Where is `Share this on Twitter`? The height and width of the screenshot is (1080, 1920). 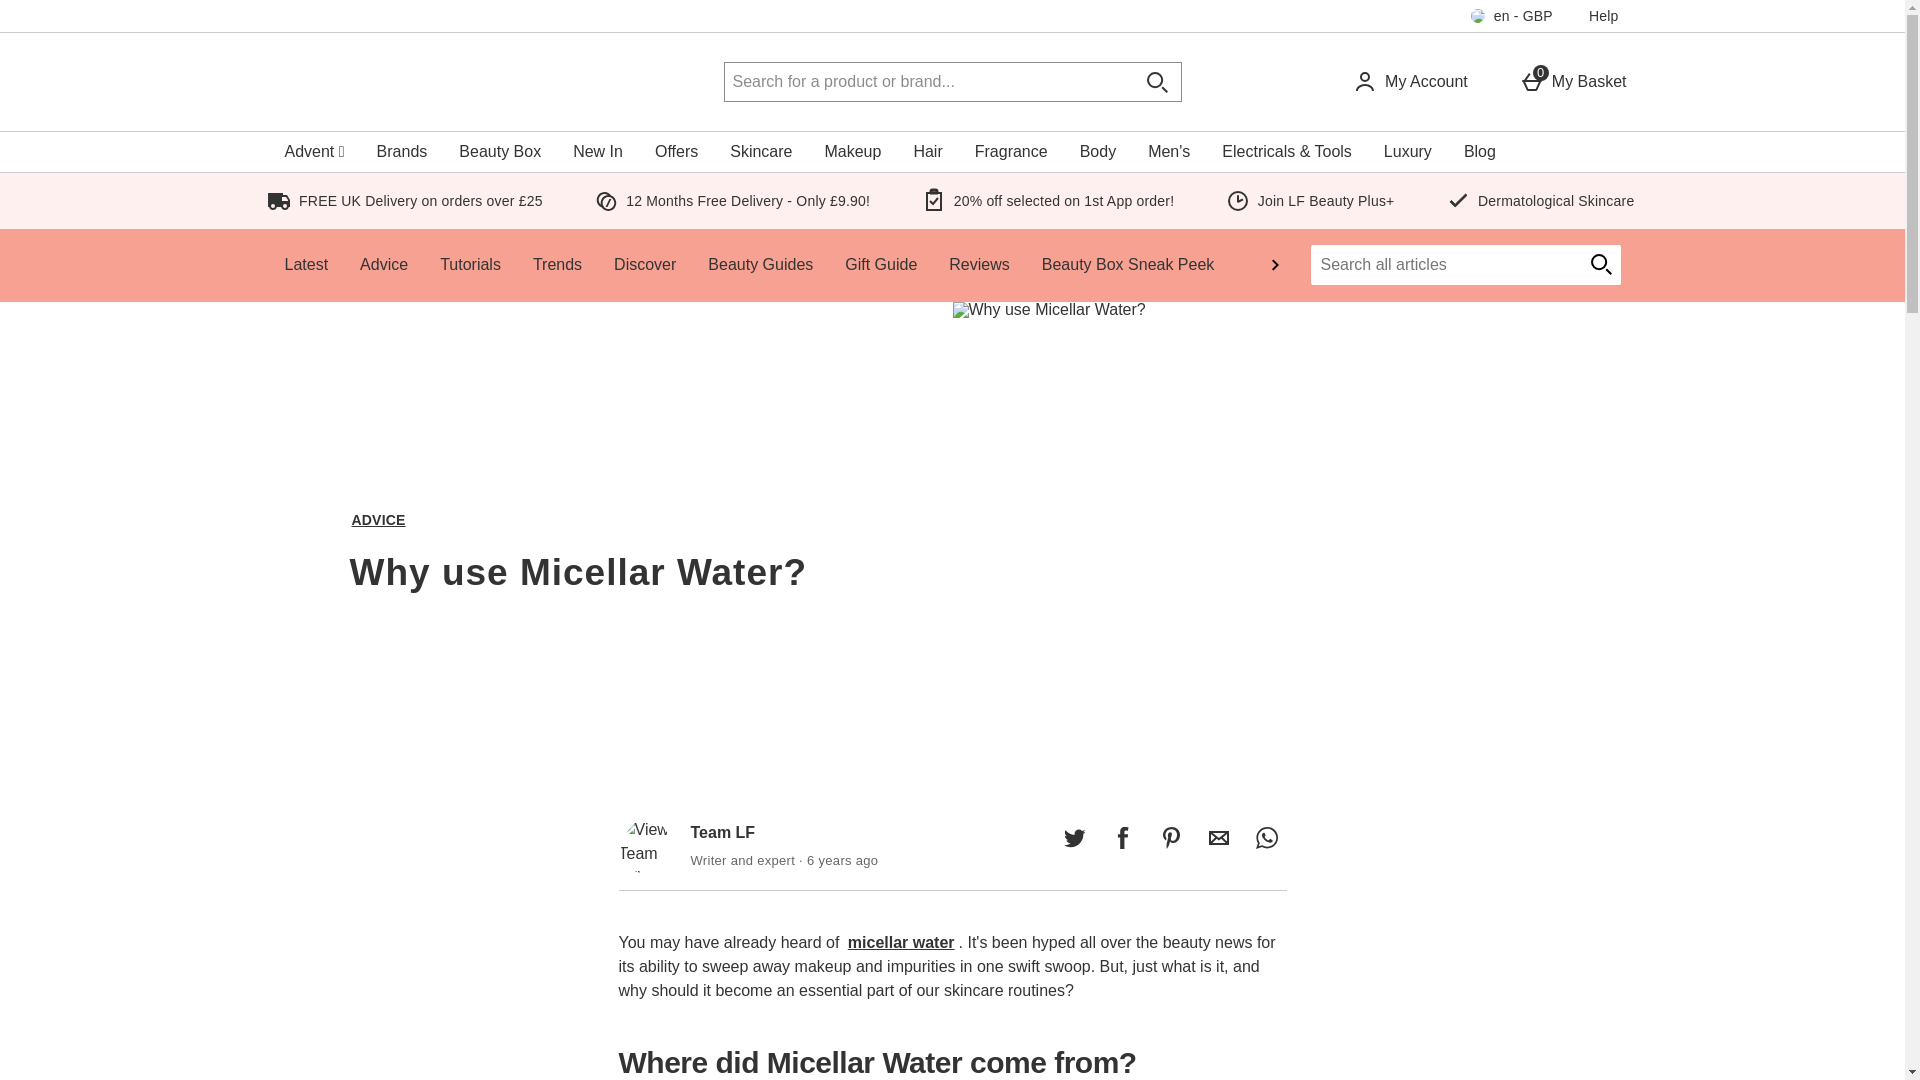 Share this on Twitter is located at coordinates (1122, 837).